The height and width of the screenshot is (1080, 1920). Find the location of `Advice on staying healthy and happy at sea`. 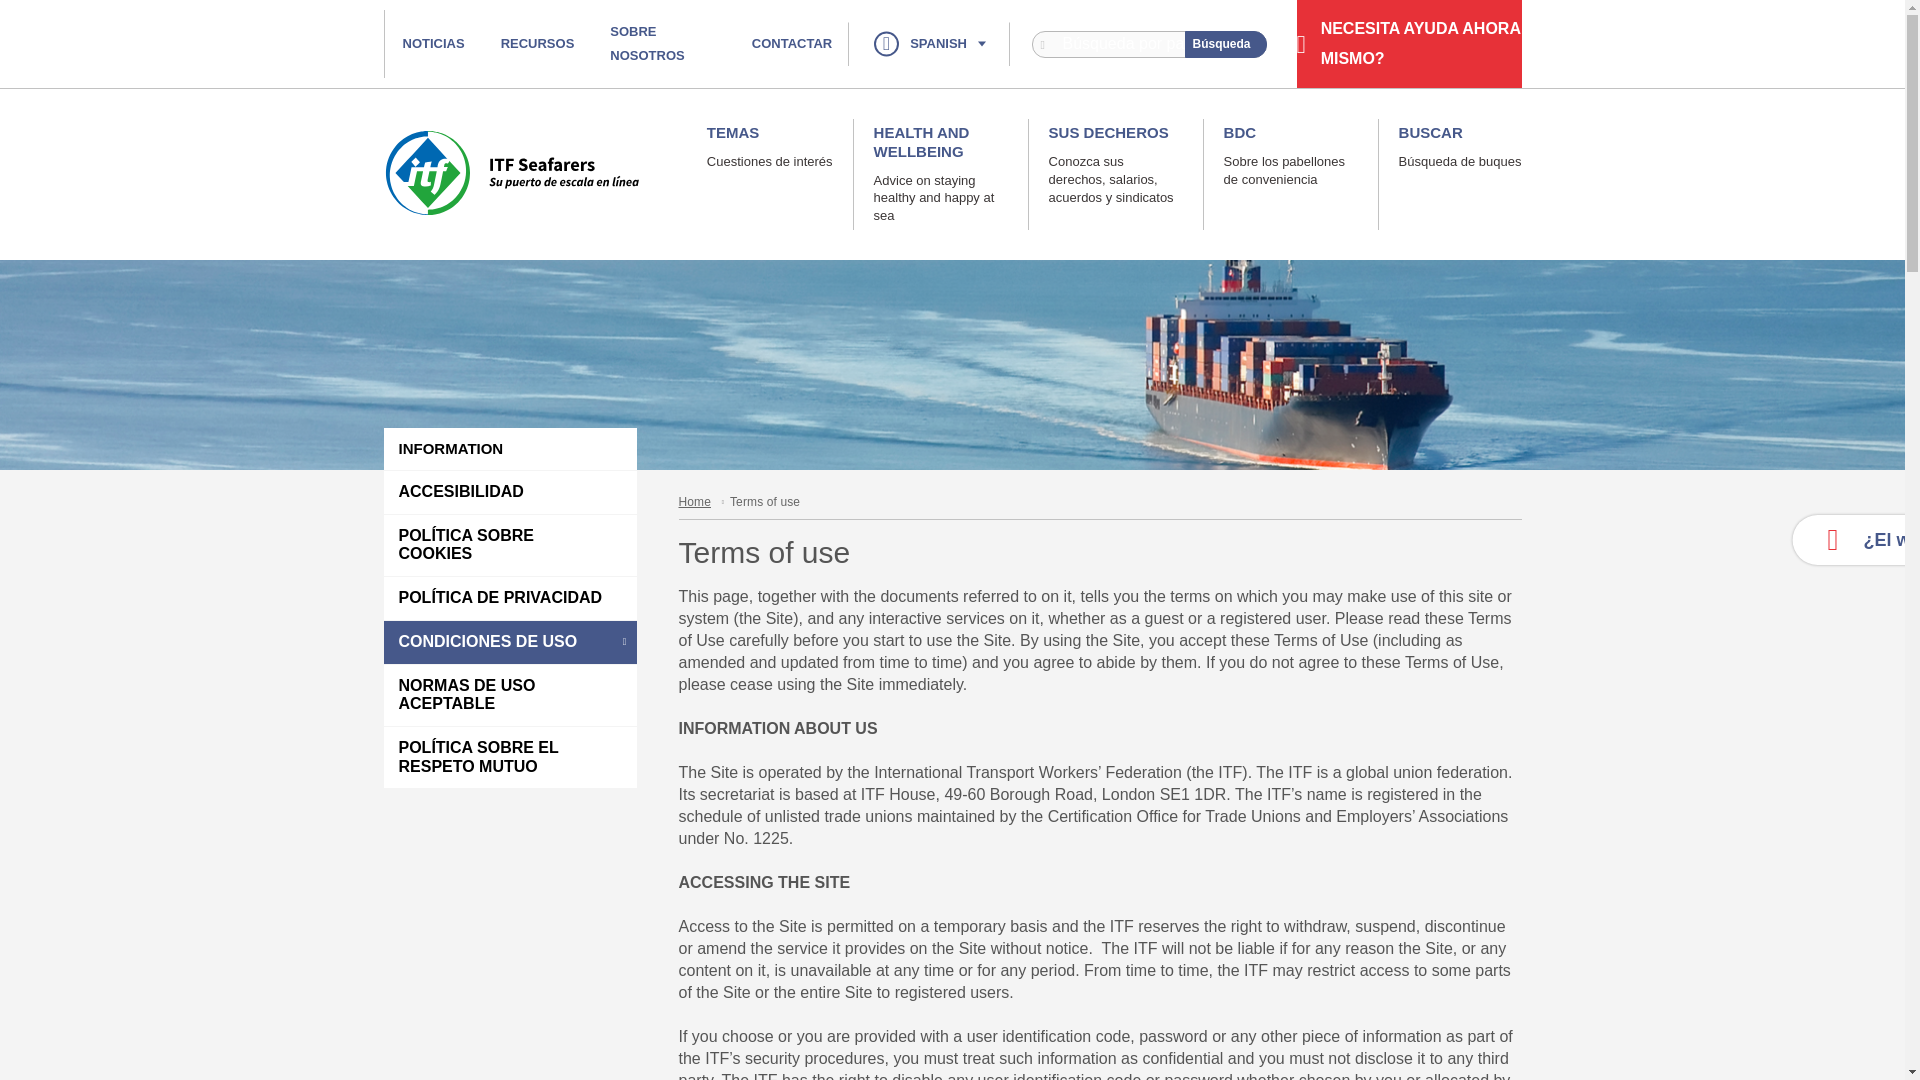

Advice on staying healthy and happy at sea is located at coordinates (940, 174).